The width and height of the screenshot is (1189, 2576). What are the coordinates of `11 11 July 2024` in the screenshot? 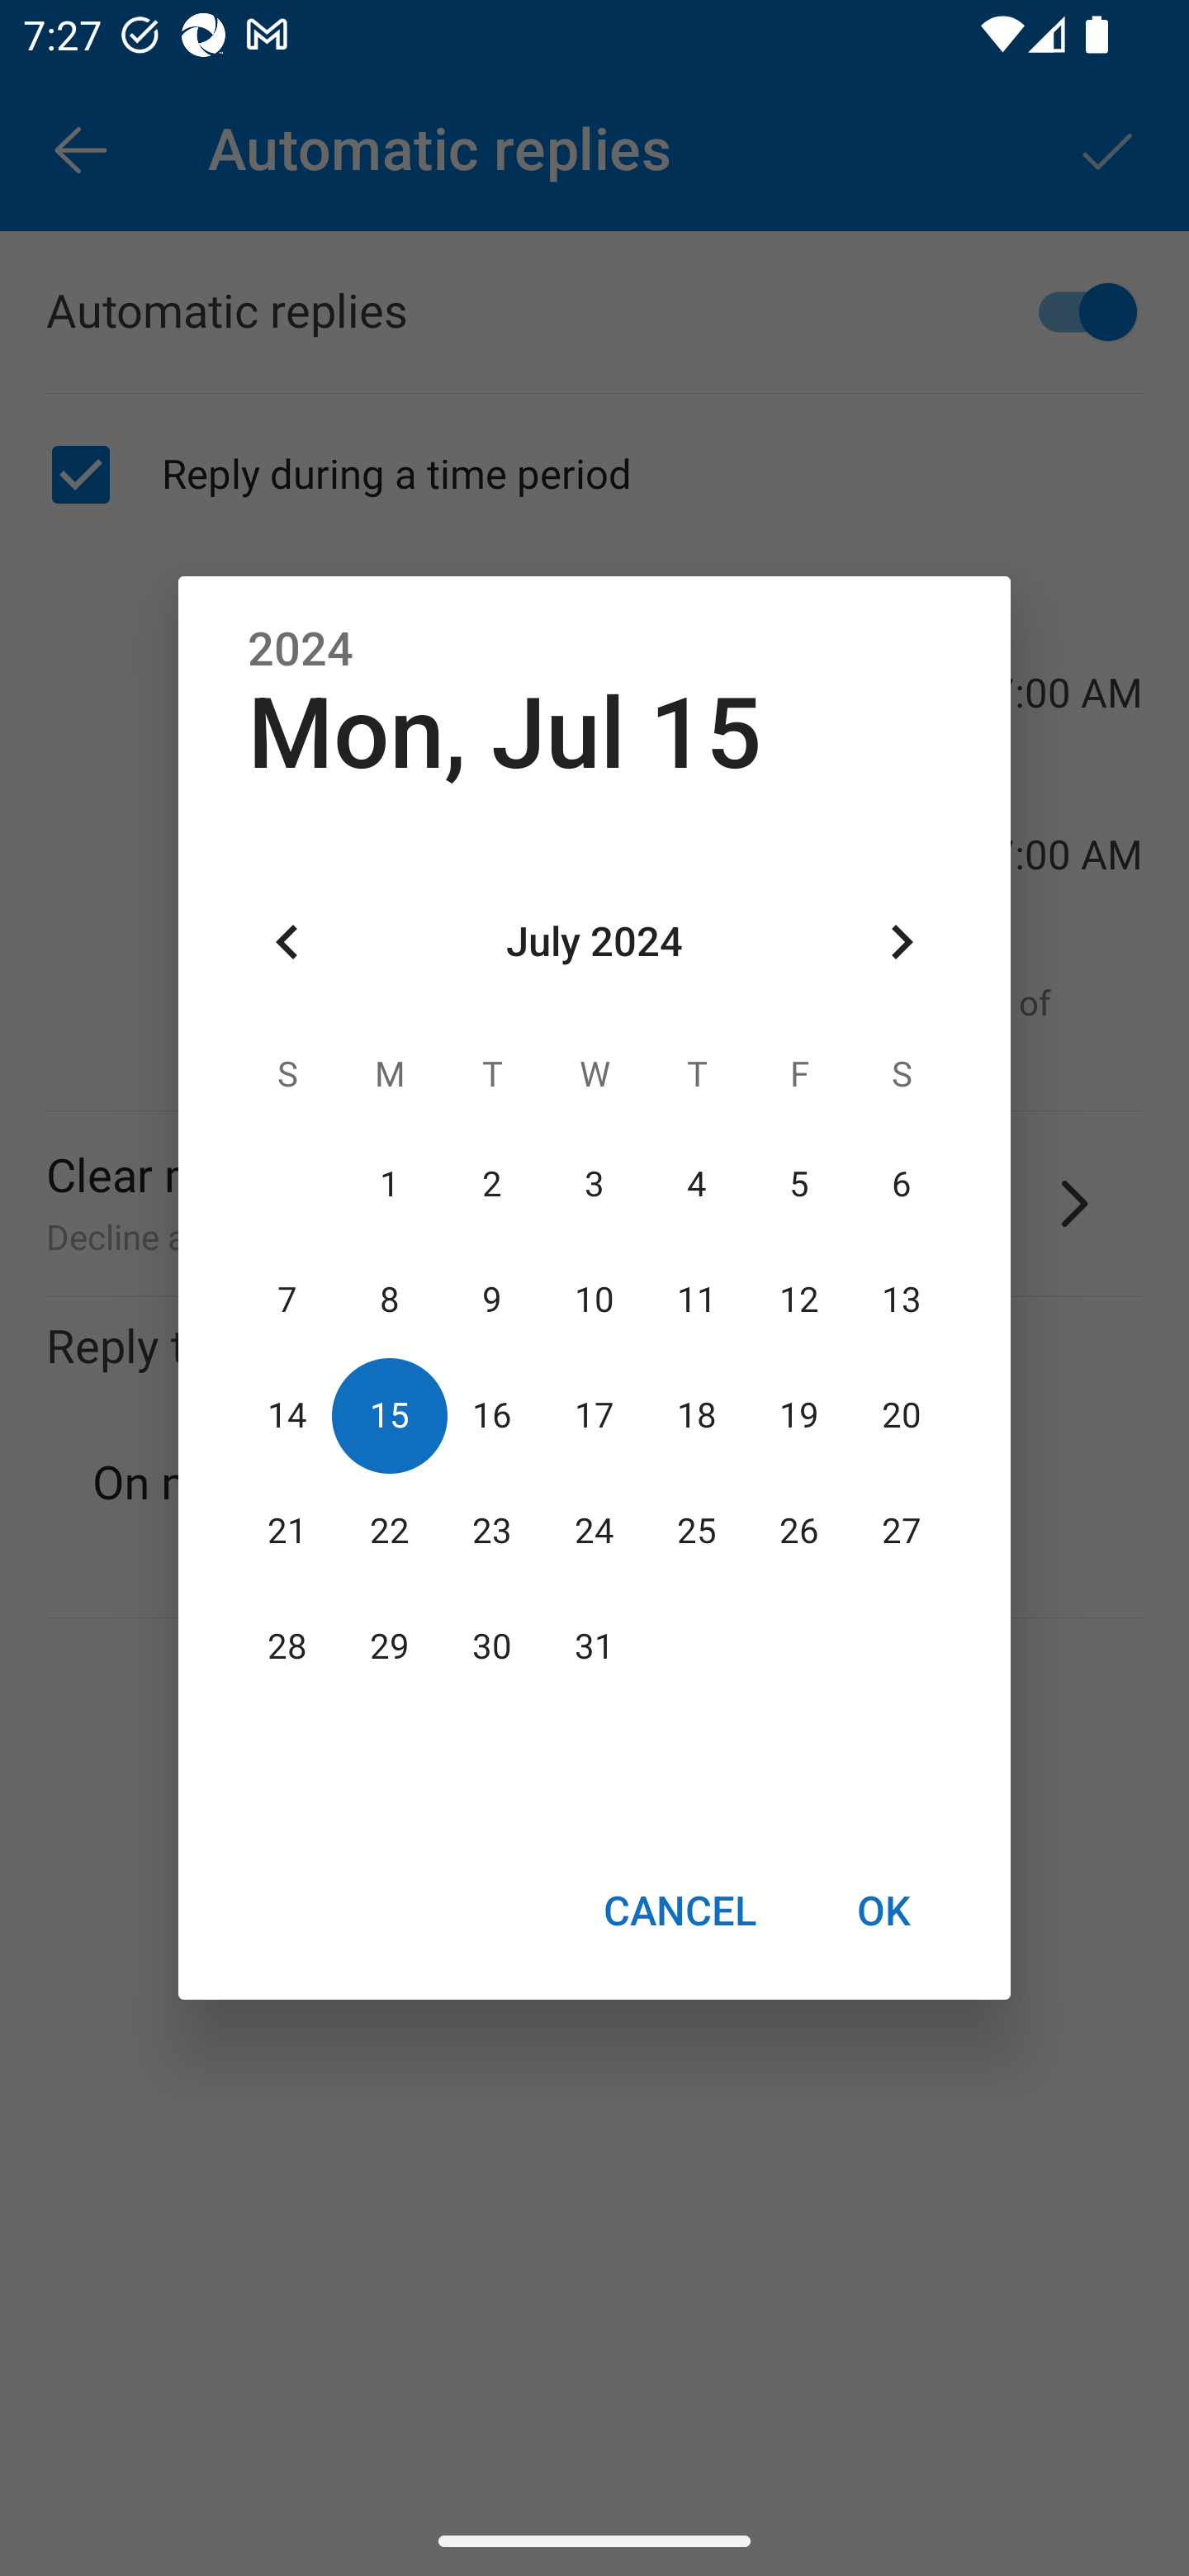 It's located at (696, 1300).